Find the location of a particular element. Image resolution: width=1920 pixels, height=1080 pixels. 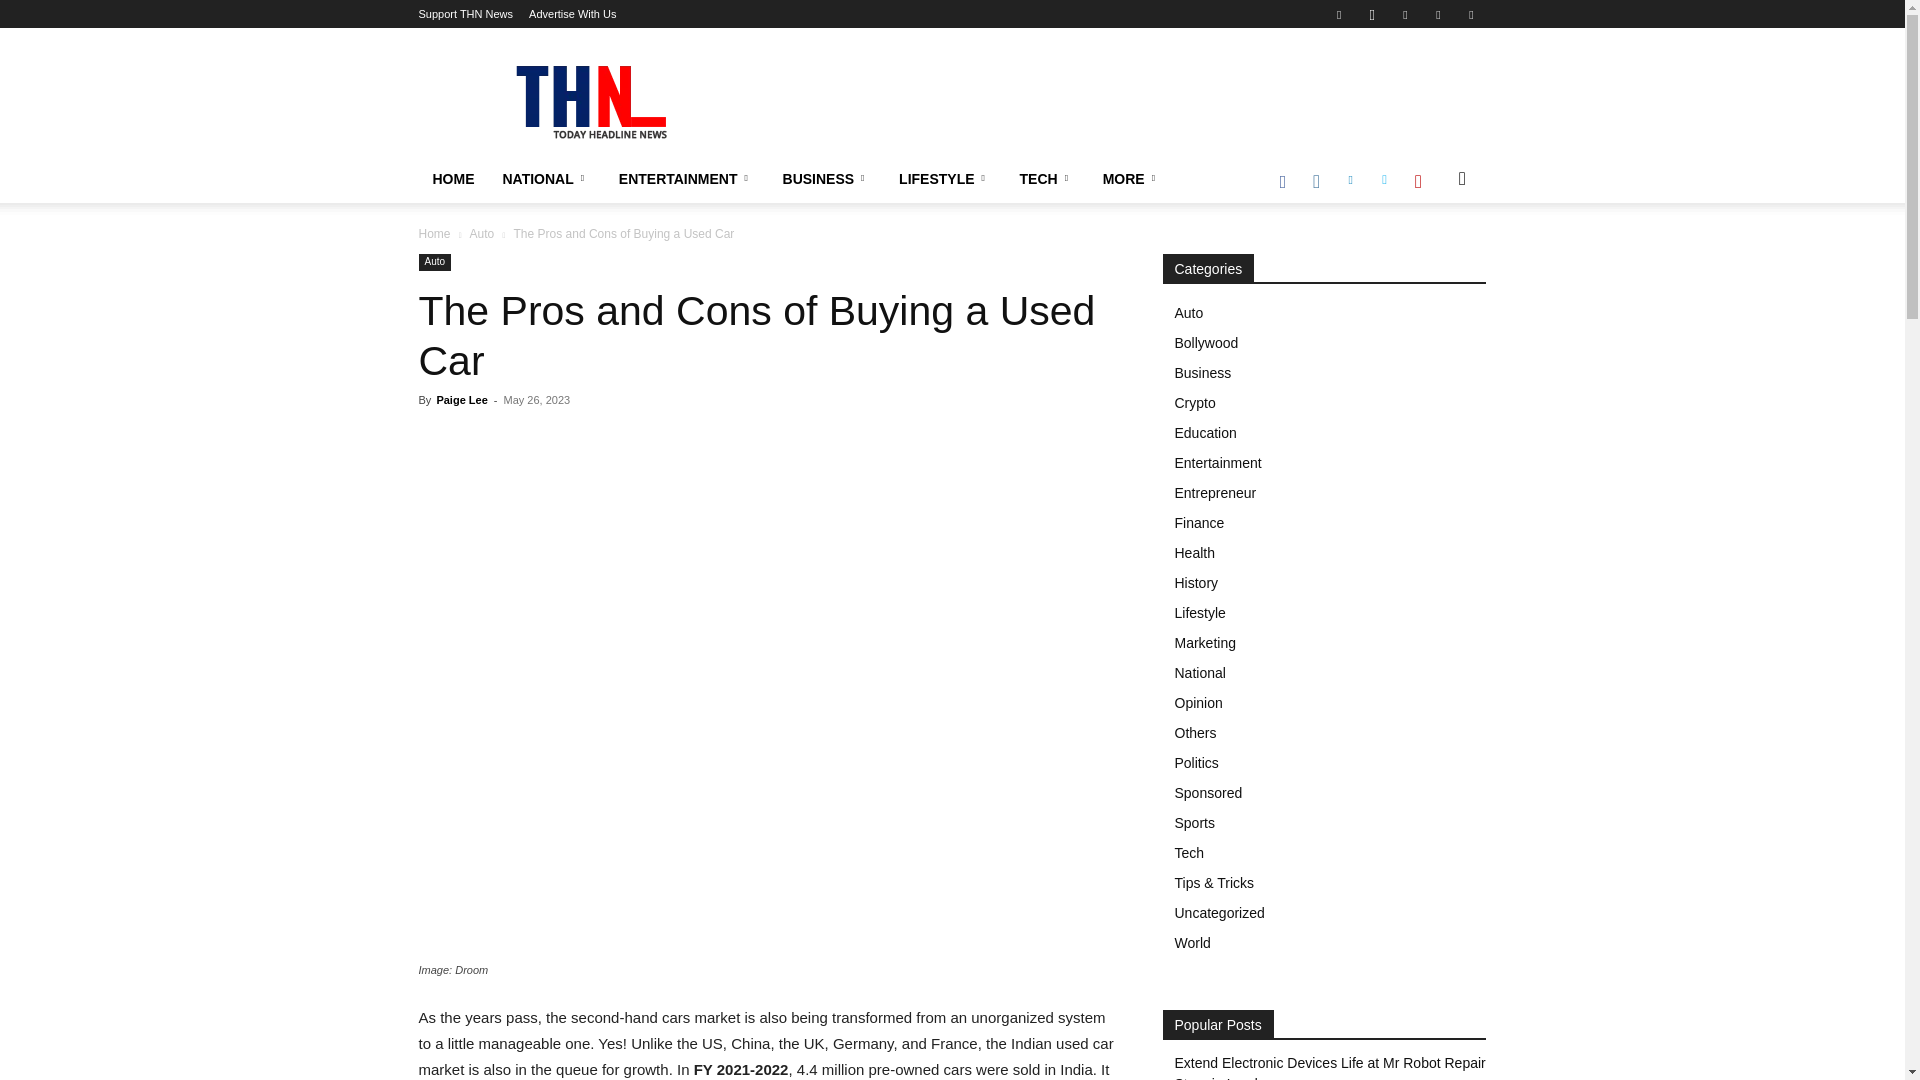

Youtube is located at coordinates (1470, 14).